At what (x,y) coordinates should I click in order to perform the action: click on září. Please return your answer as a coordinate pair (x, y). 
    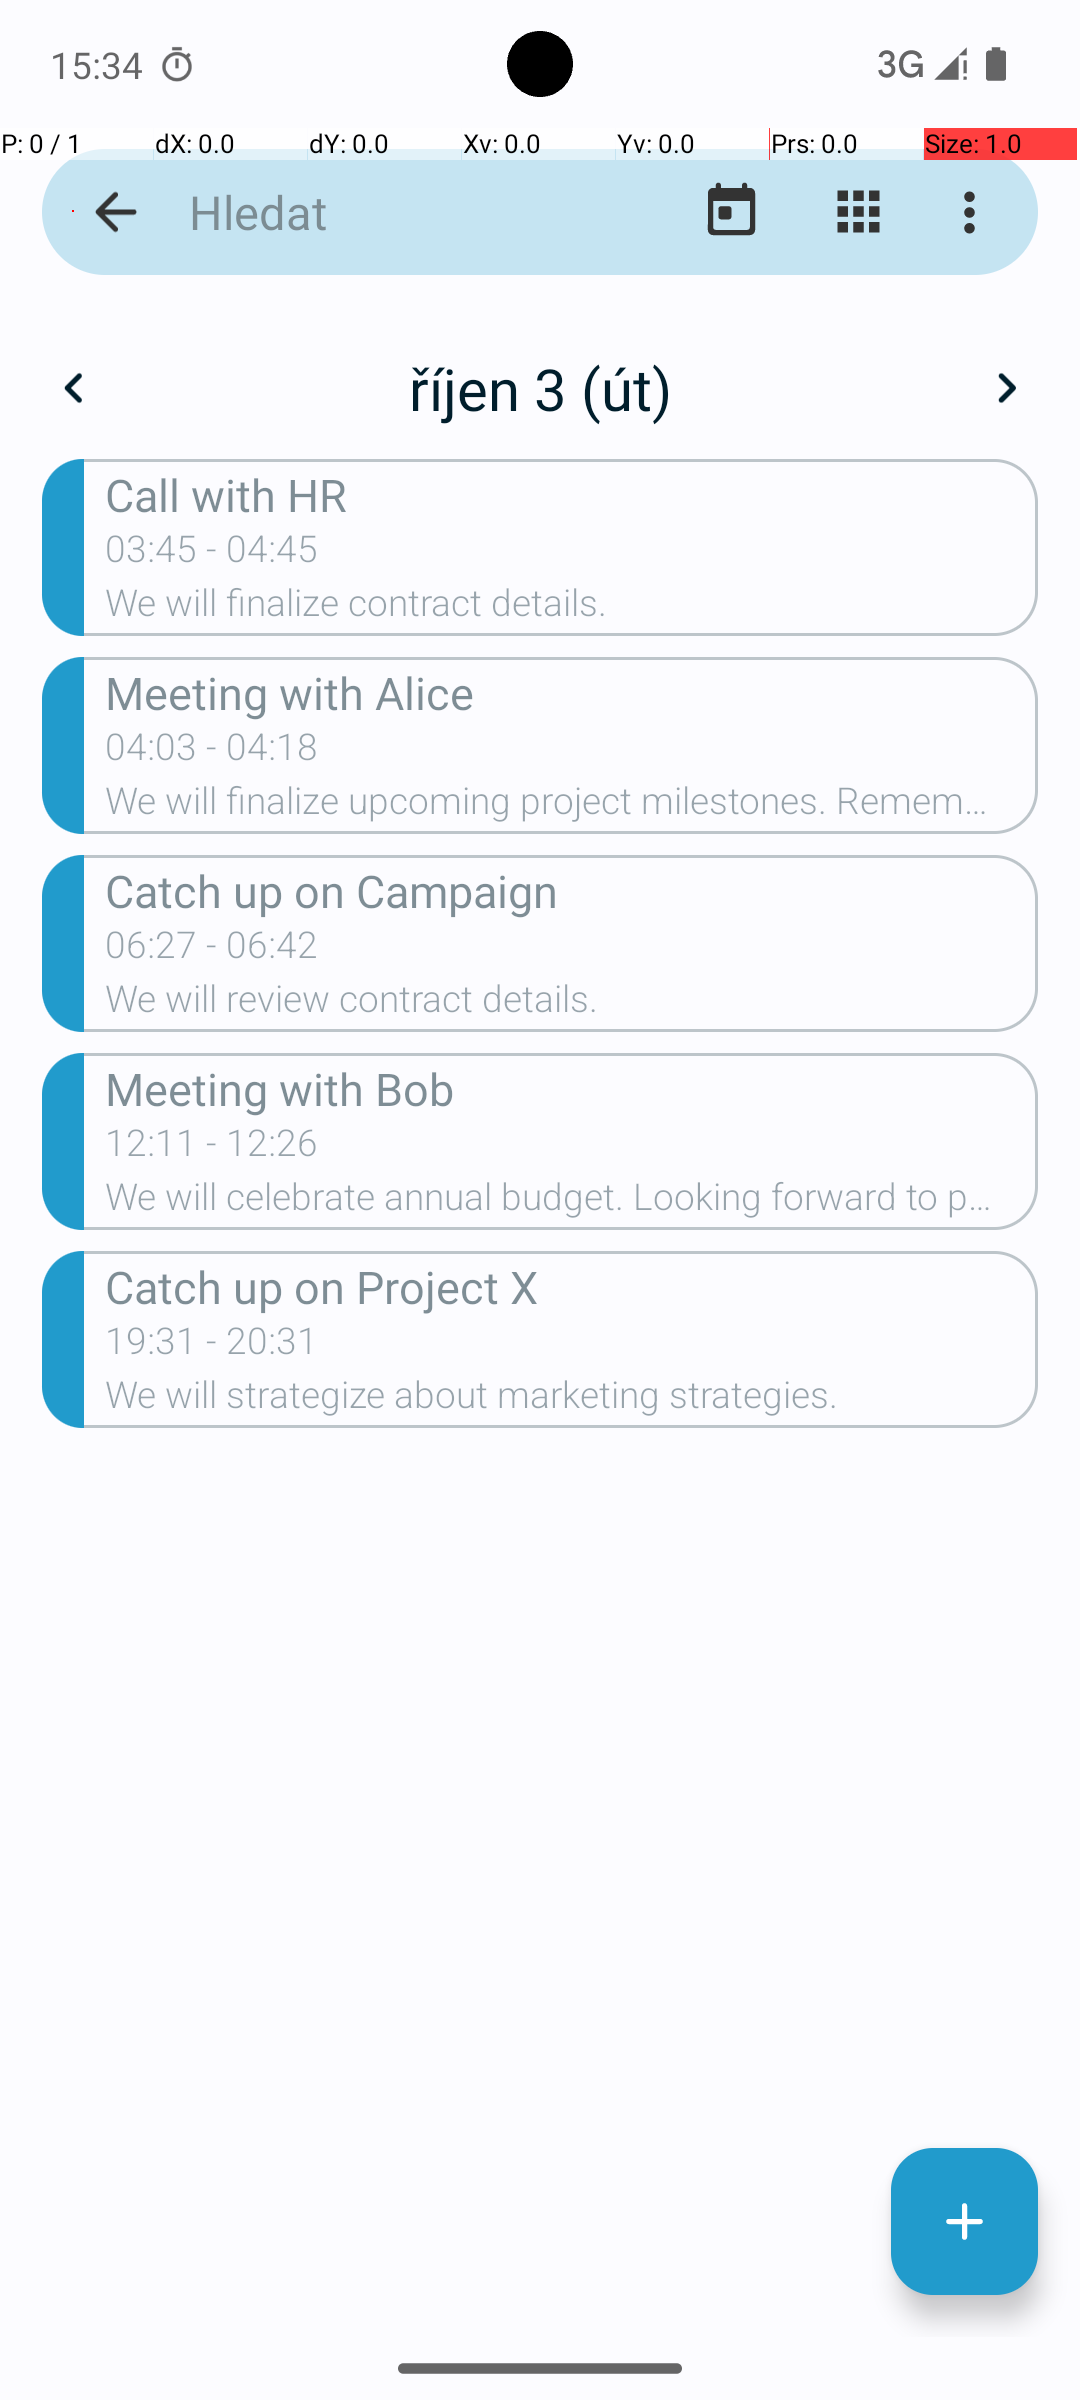
    Looking at the image, I should click on (540, 367).